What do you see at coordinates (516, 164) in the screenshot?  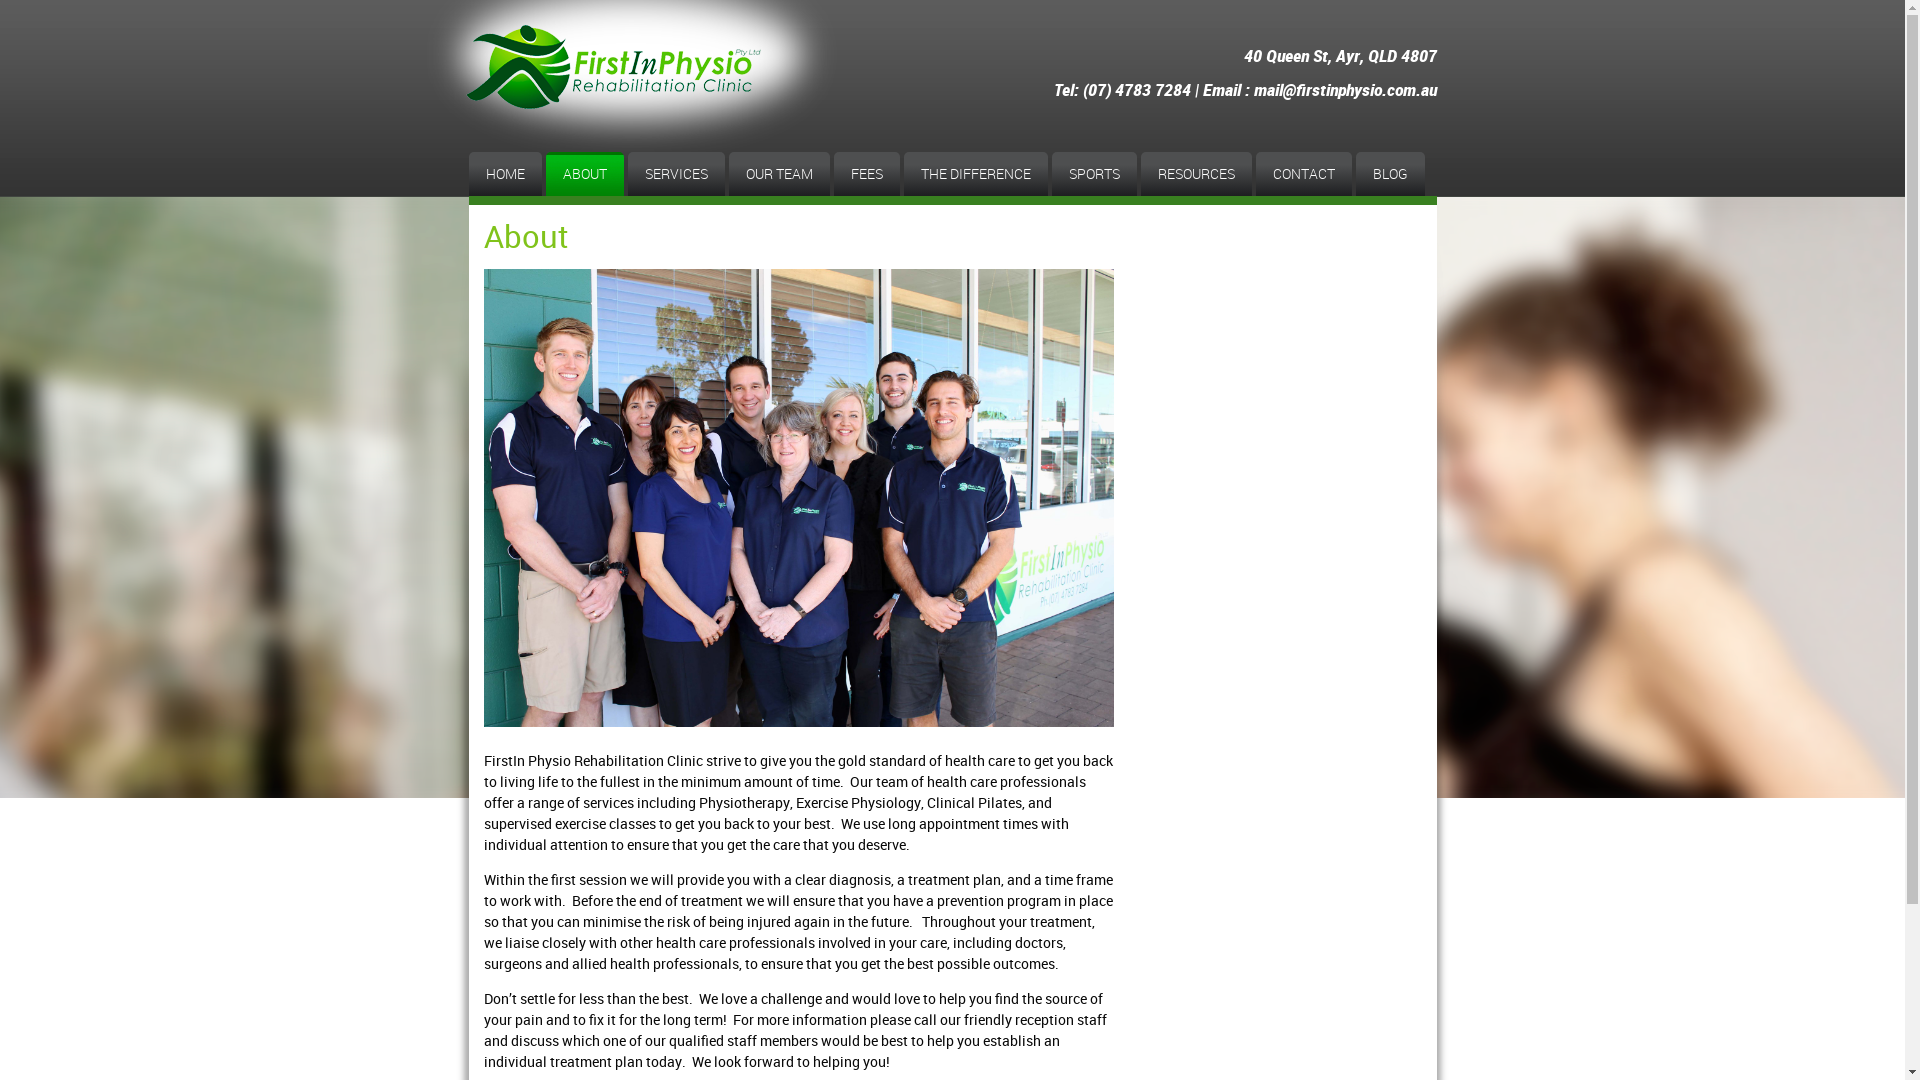 I see `Skip to content` at bounding box center [516, 164].